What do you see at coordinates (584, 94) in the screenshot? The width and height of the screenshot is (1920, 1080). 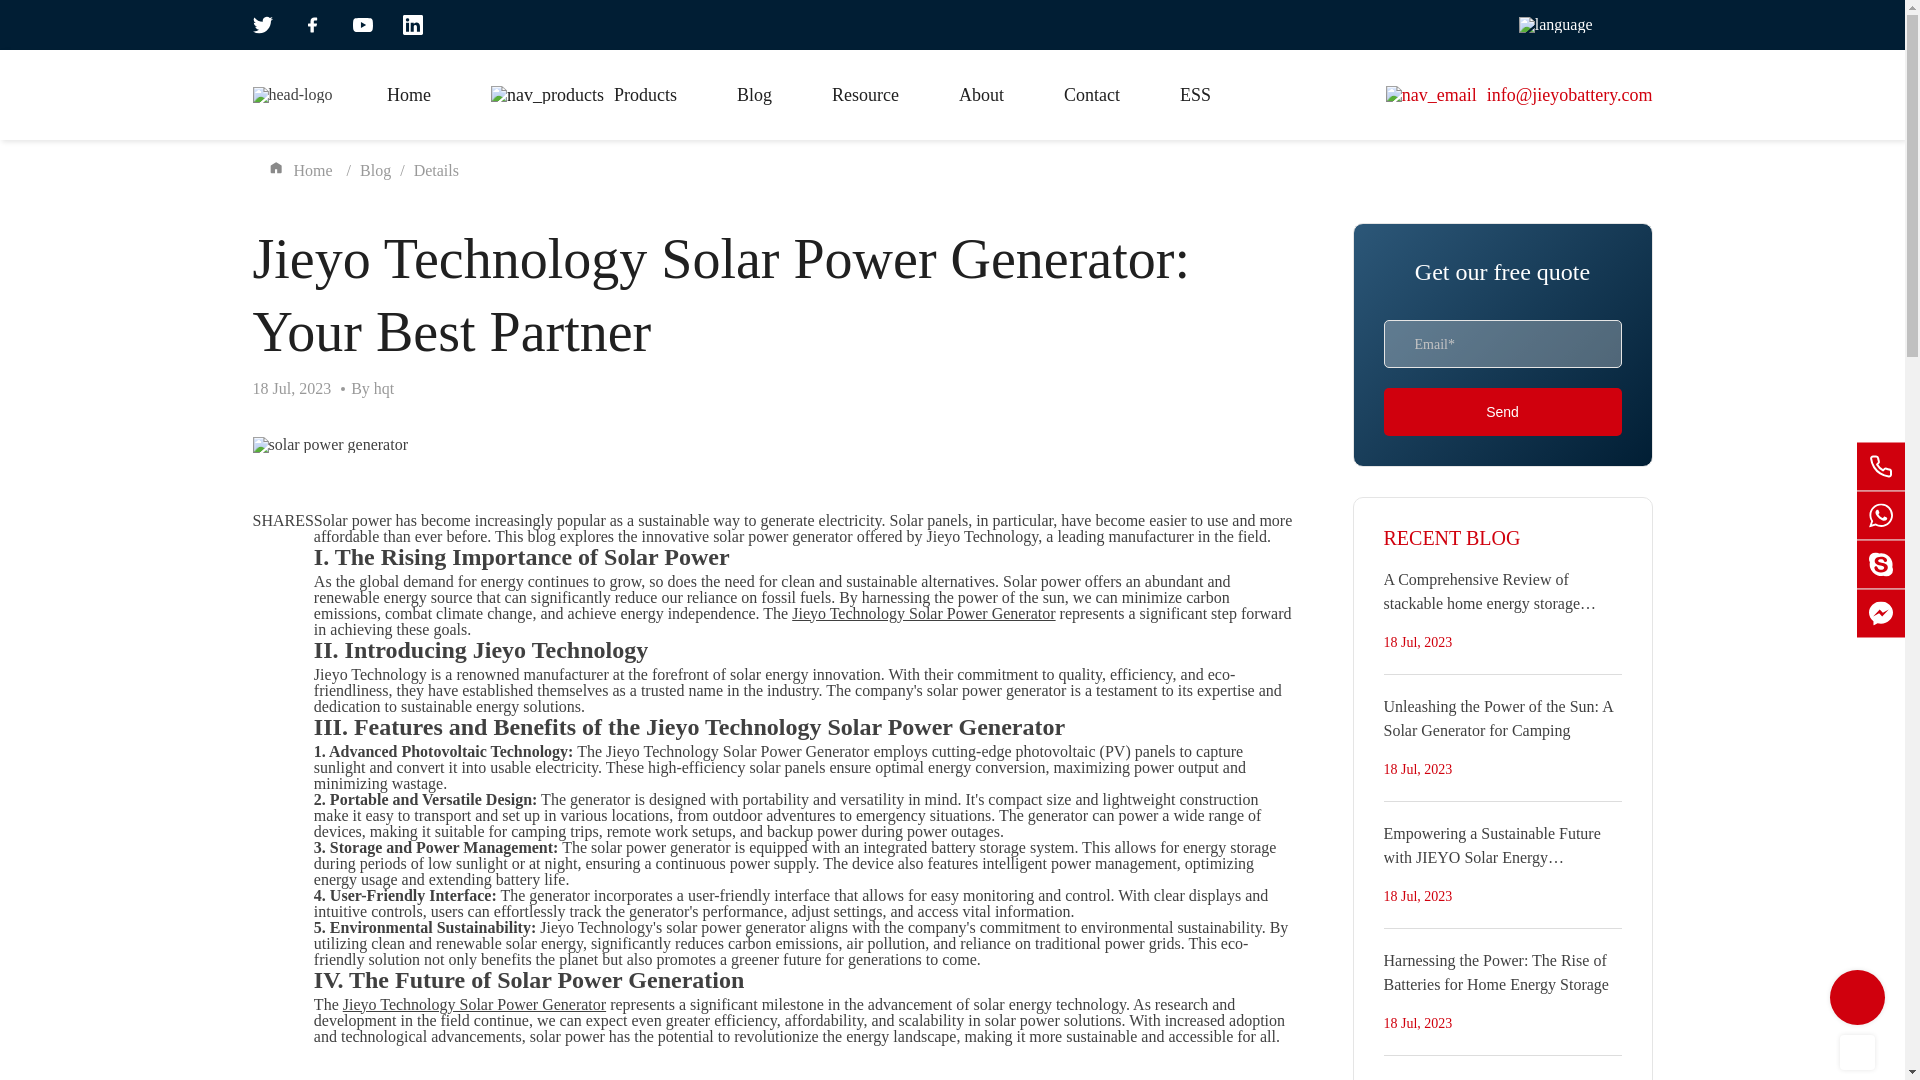 I see `Products` at bounding box center [584, 94].